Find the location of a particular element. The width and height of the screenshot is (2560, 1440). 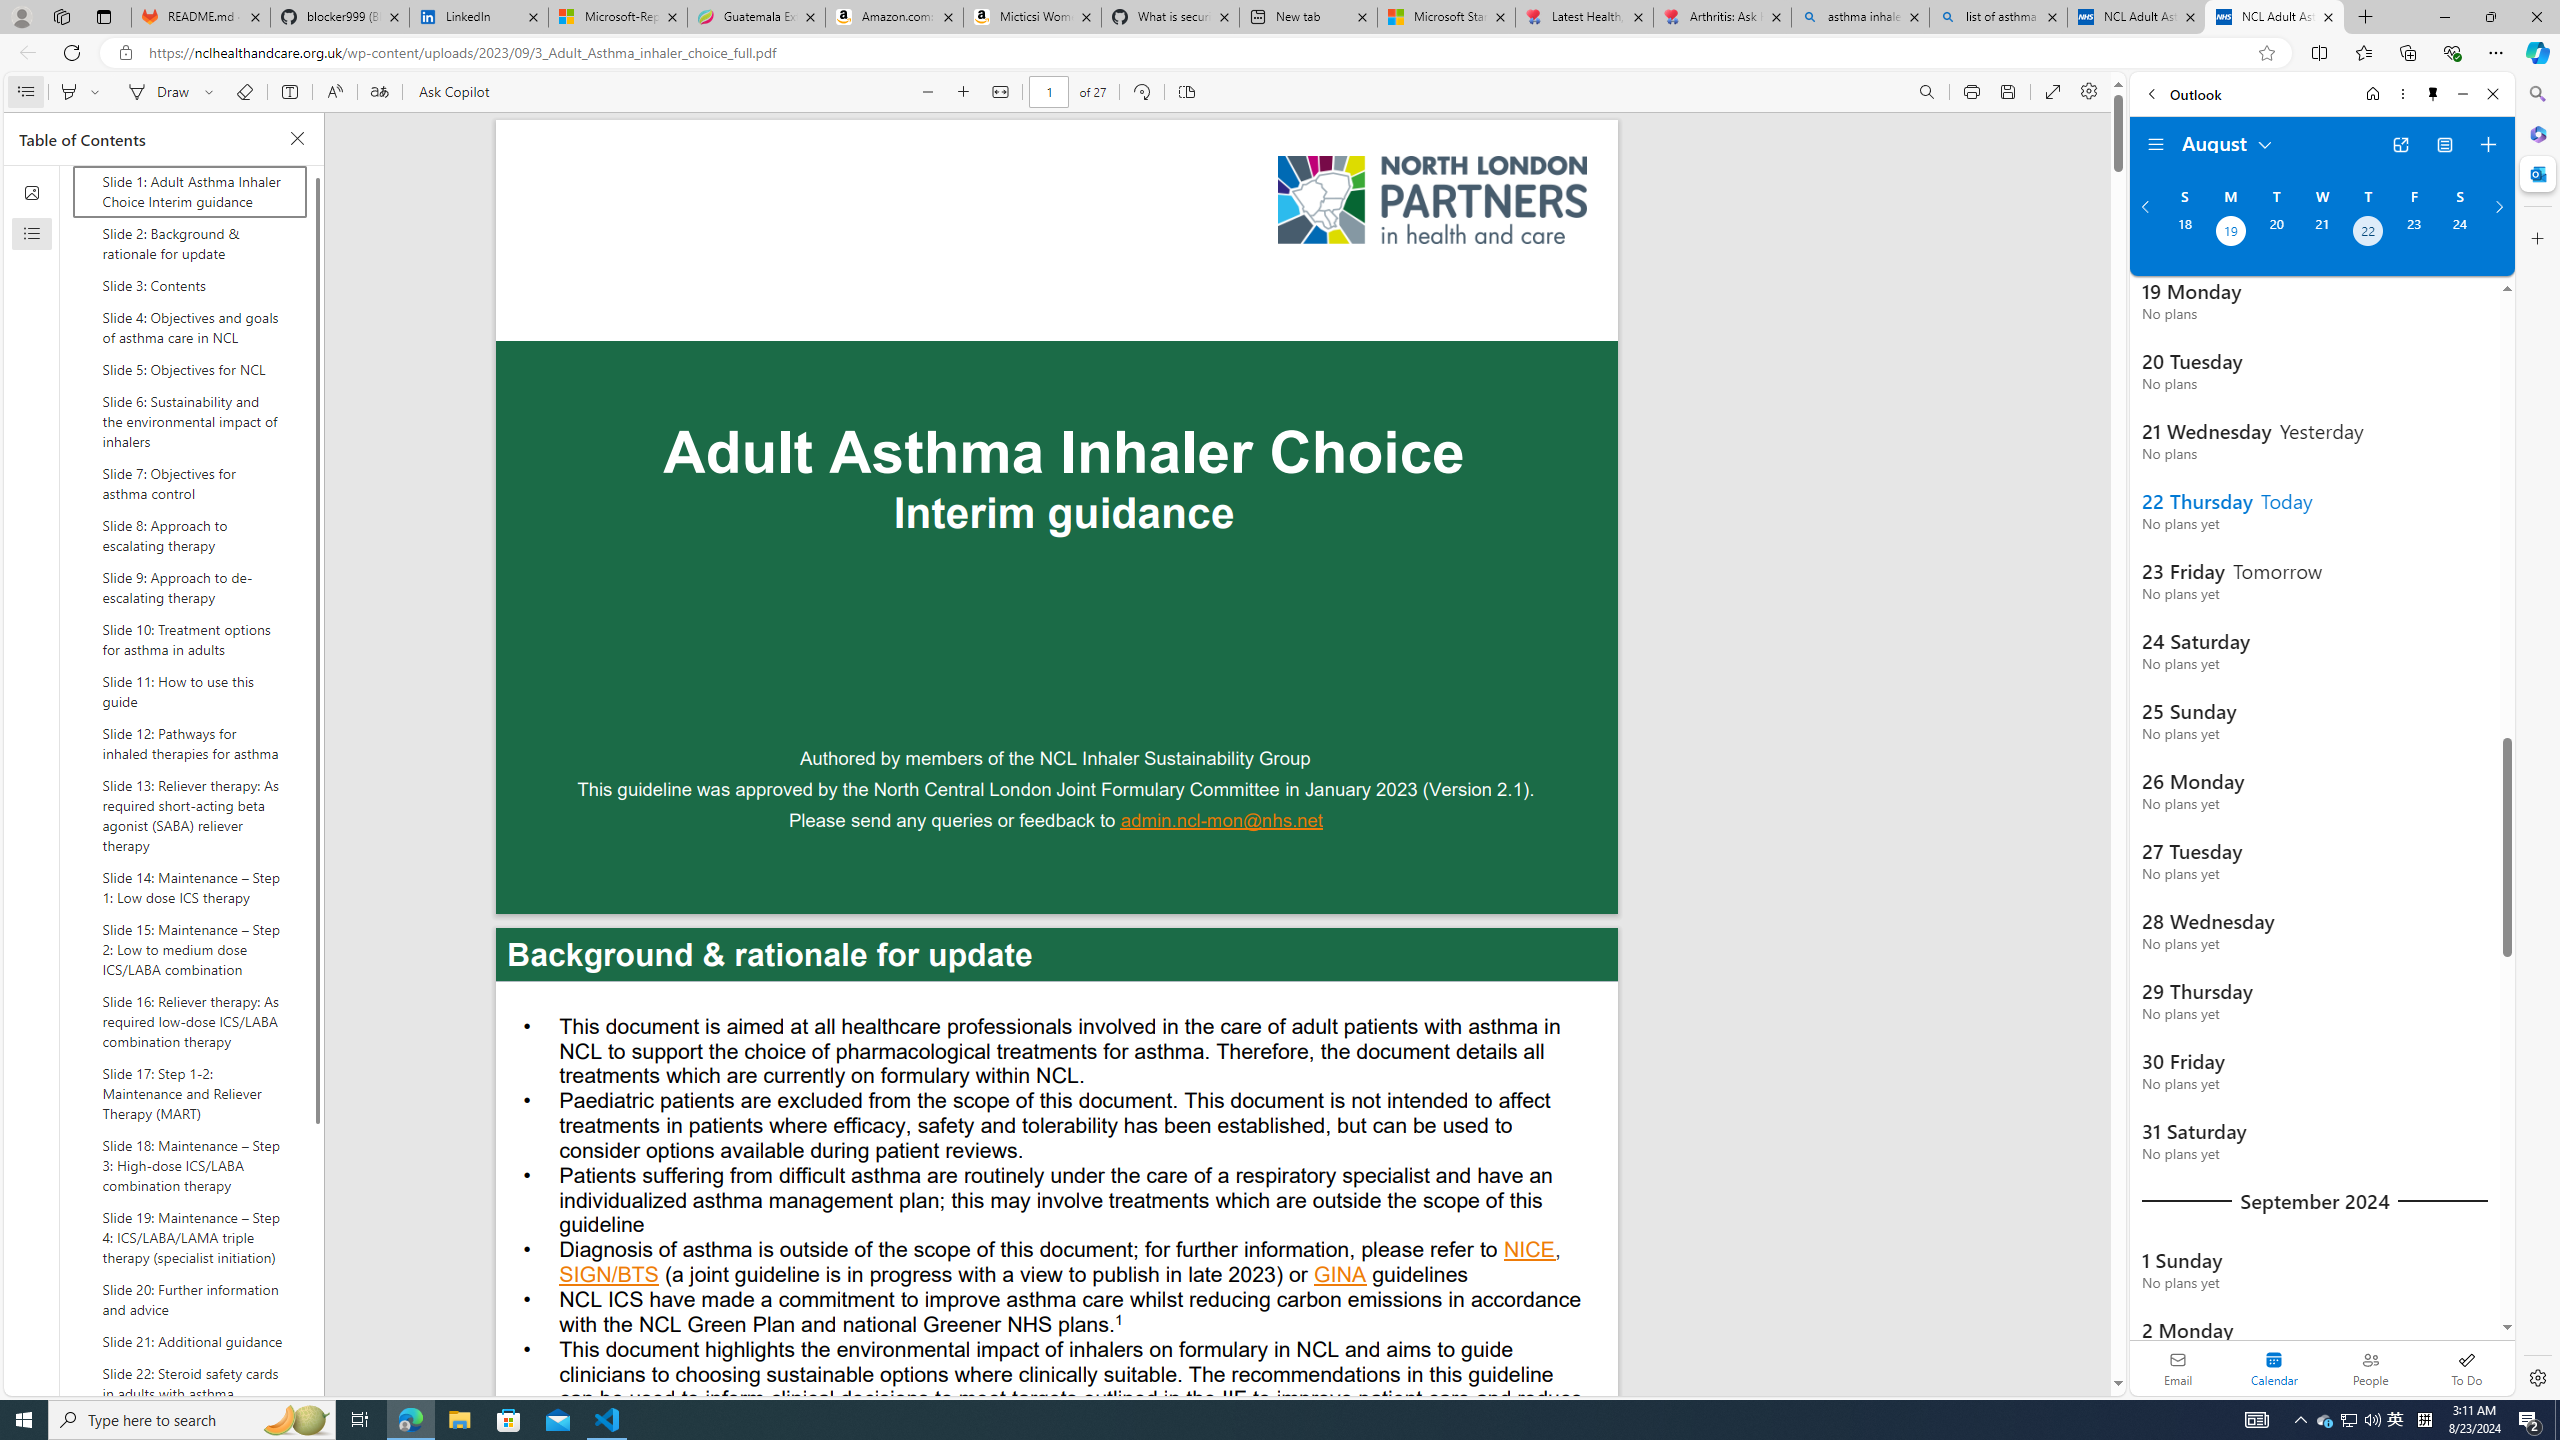

Enter PDF full screen is located at coordinates (2053, 92).